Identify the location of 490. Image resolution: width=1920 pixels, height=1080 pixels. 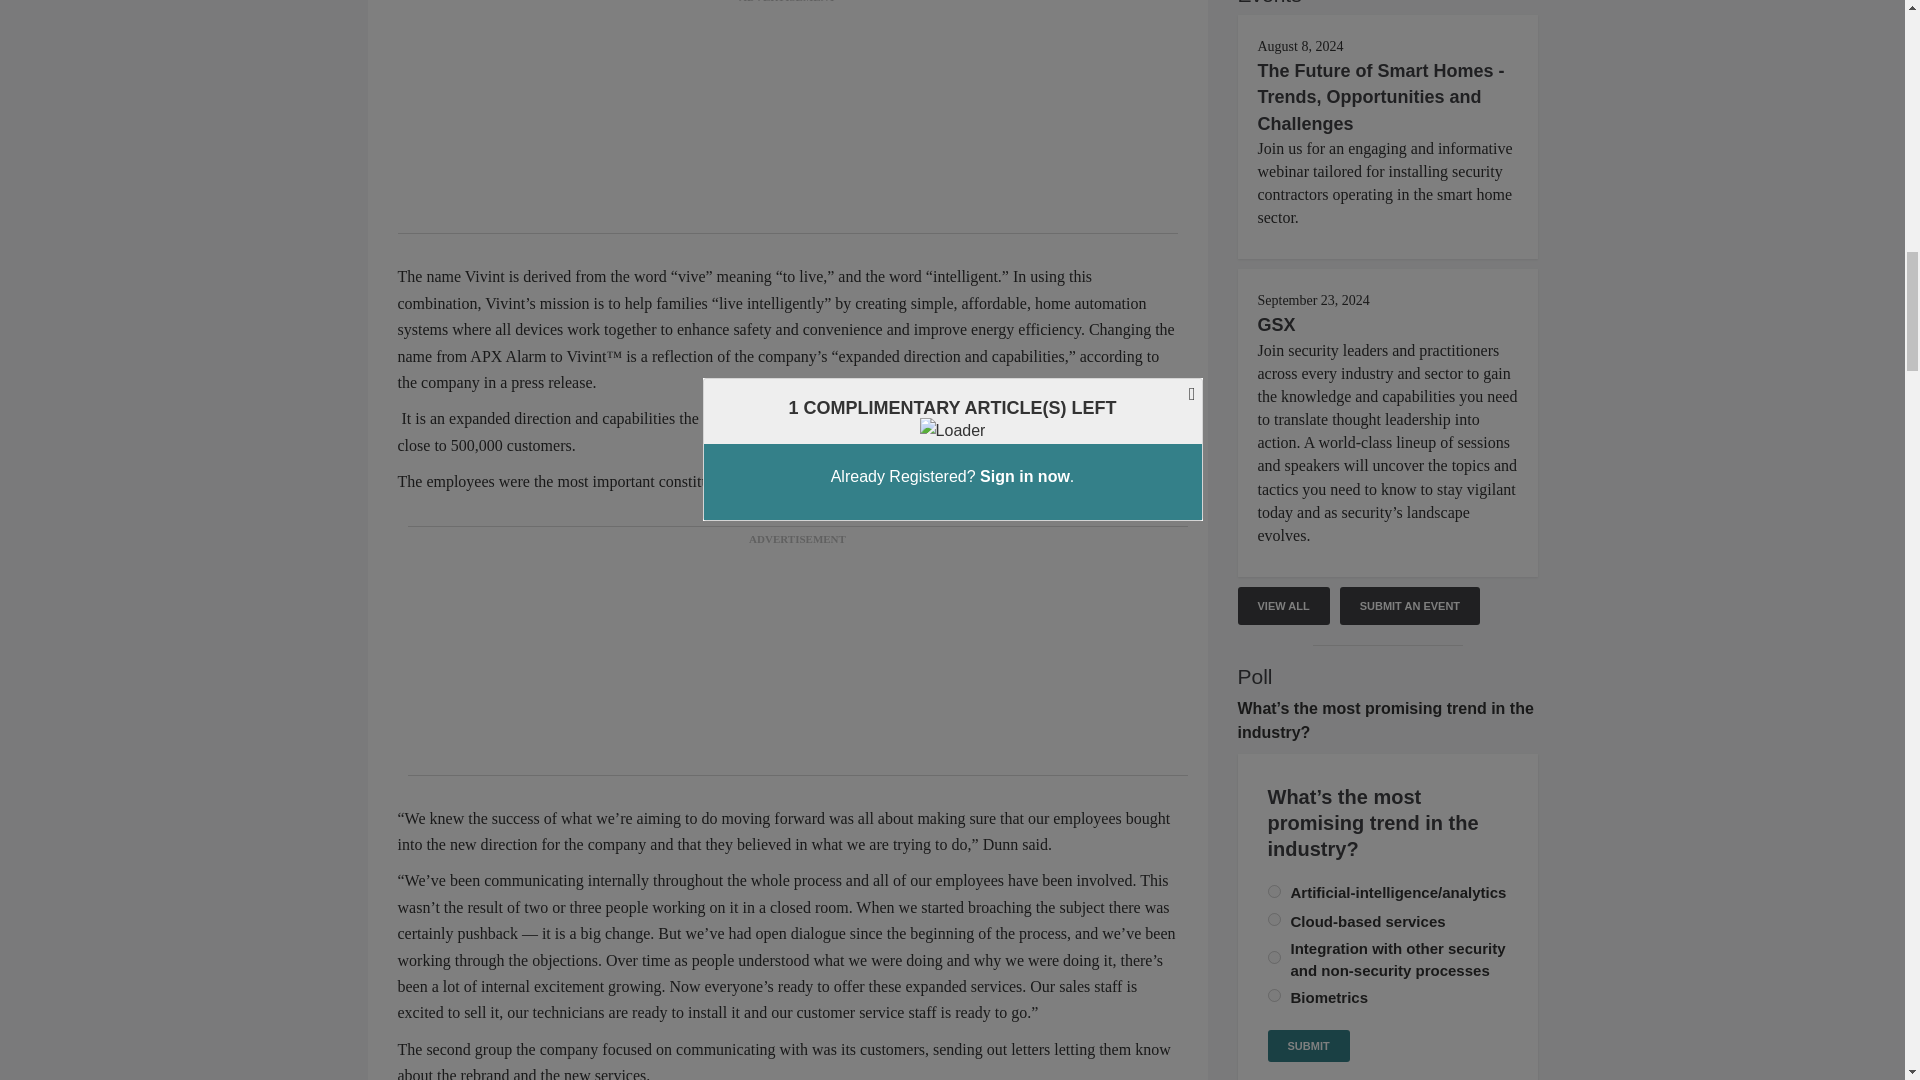
(1274, 918).